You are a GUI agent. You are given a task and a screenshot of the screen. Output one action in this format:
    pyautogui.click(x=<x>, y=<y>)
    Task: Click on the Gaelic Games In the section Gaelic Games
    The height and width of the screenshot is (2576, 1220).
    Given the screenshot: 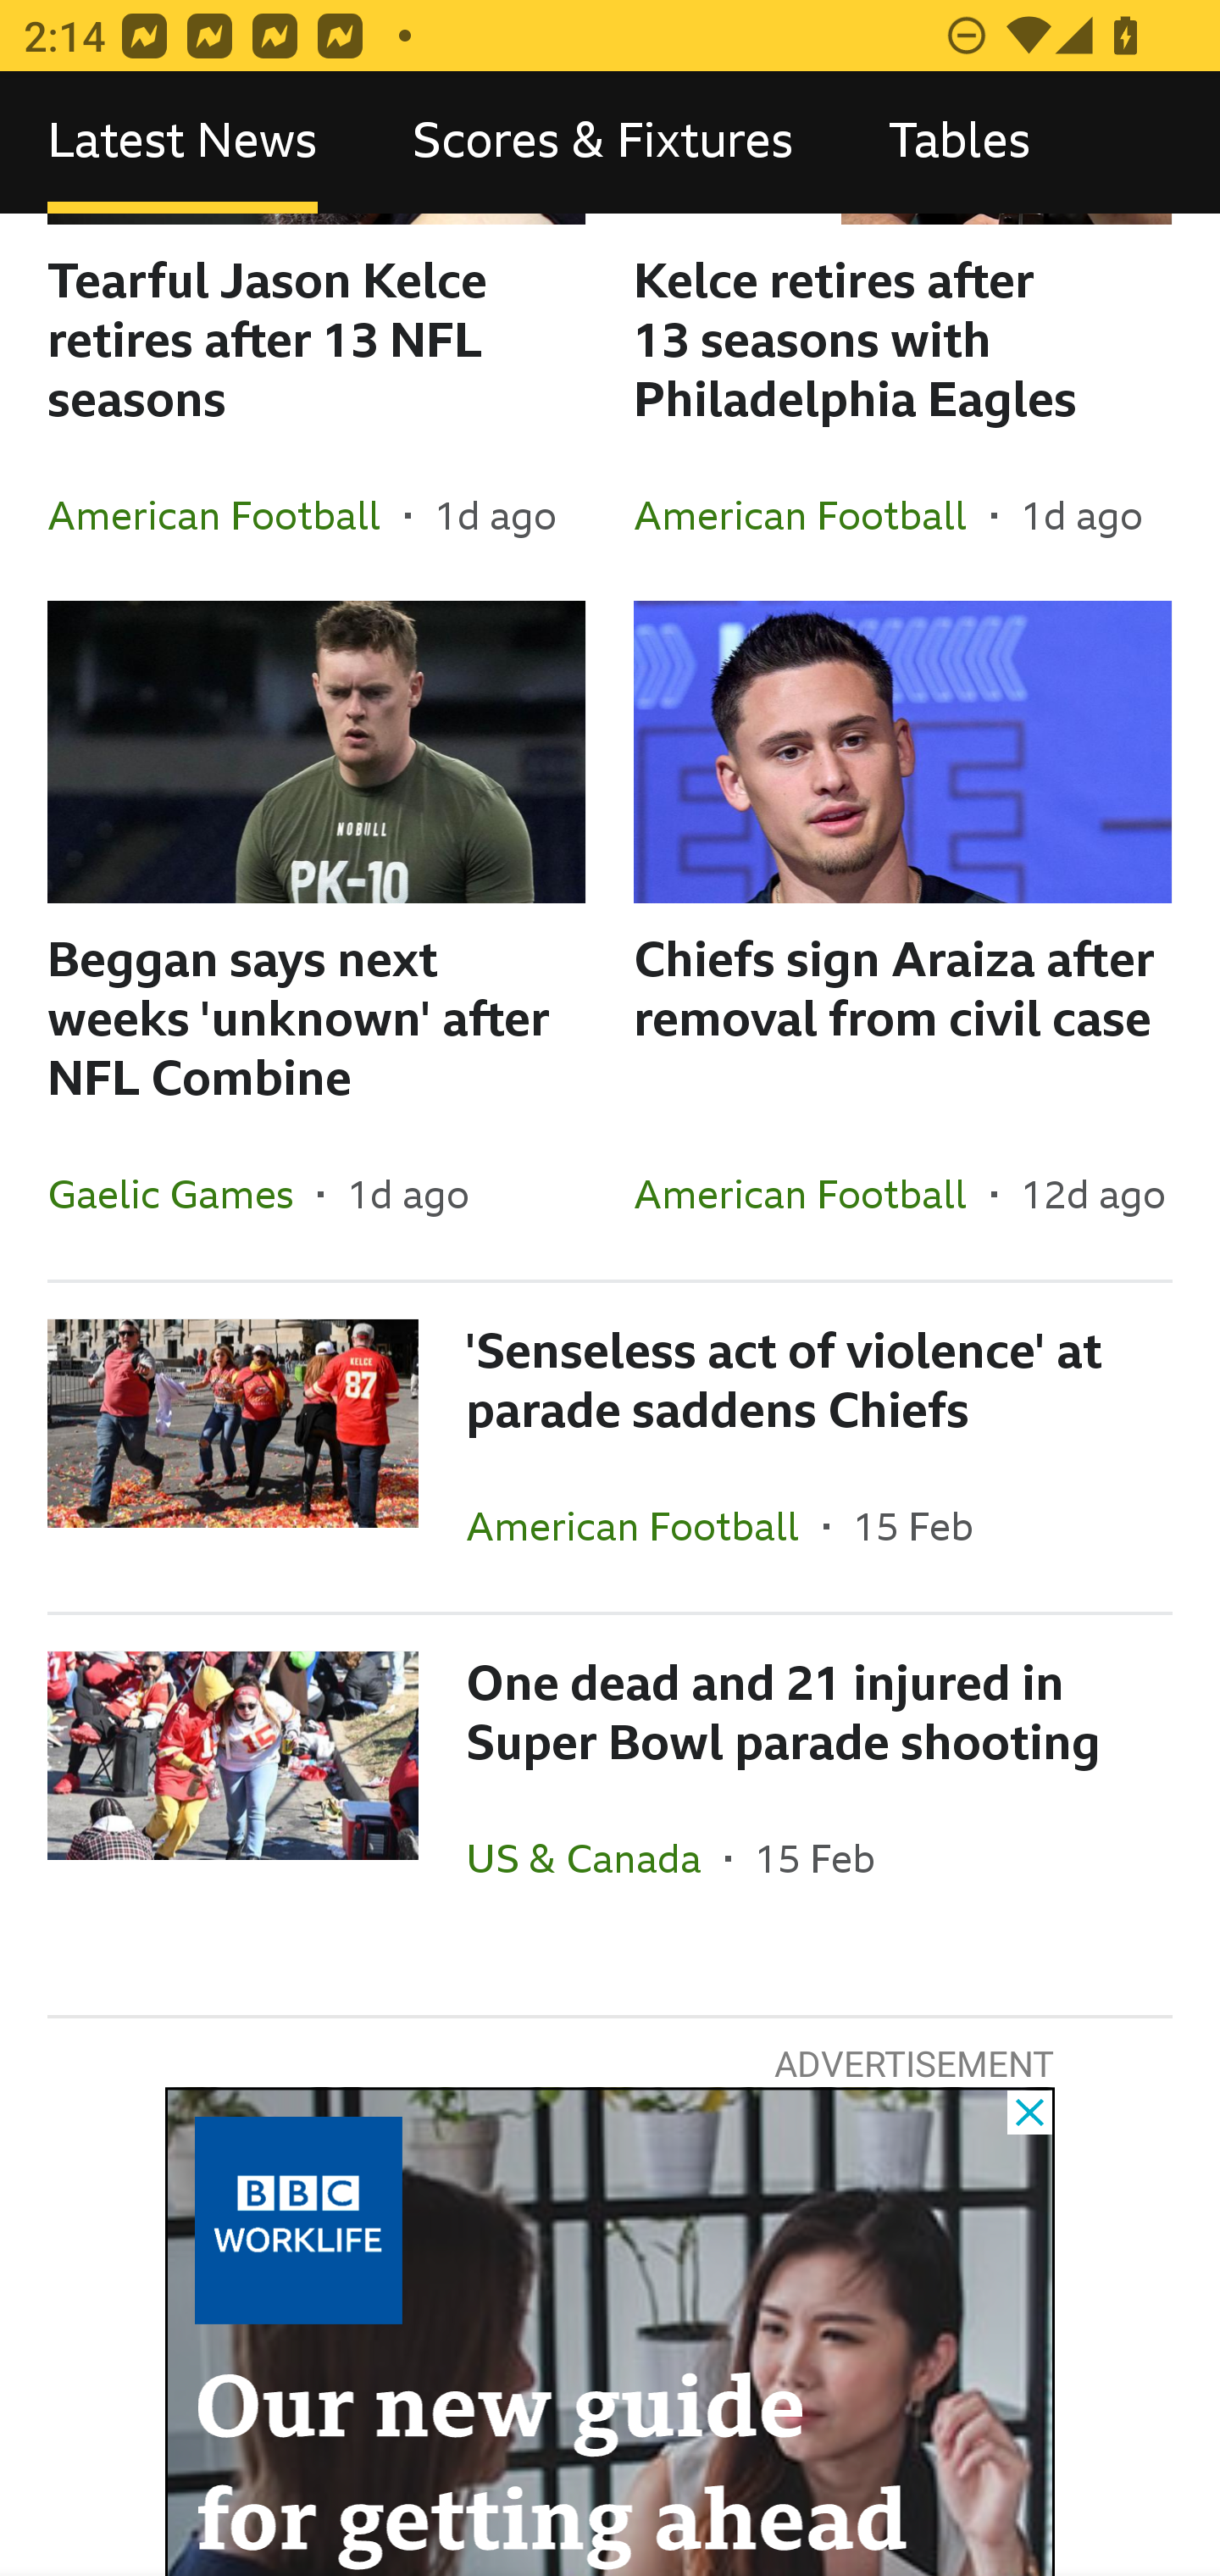 What is the action you would take?
    pyautogui.click(x=182, y=1193)
    